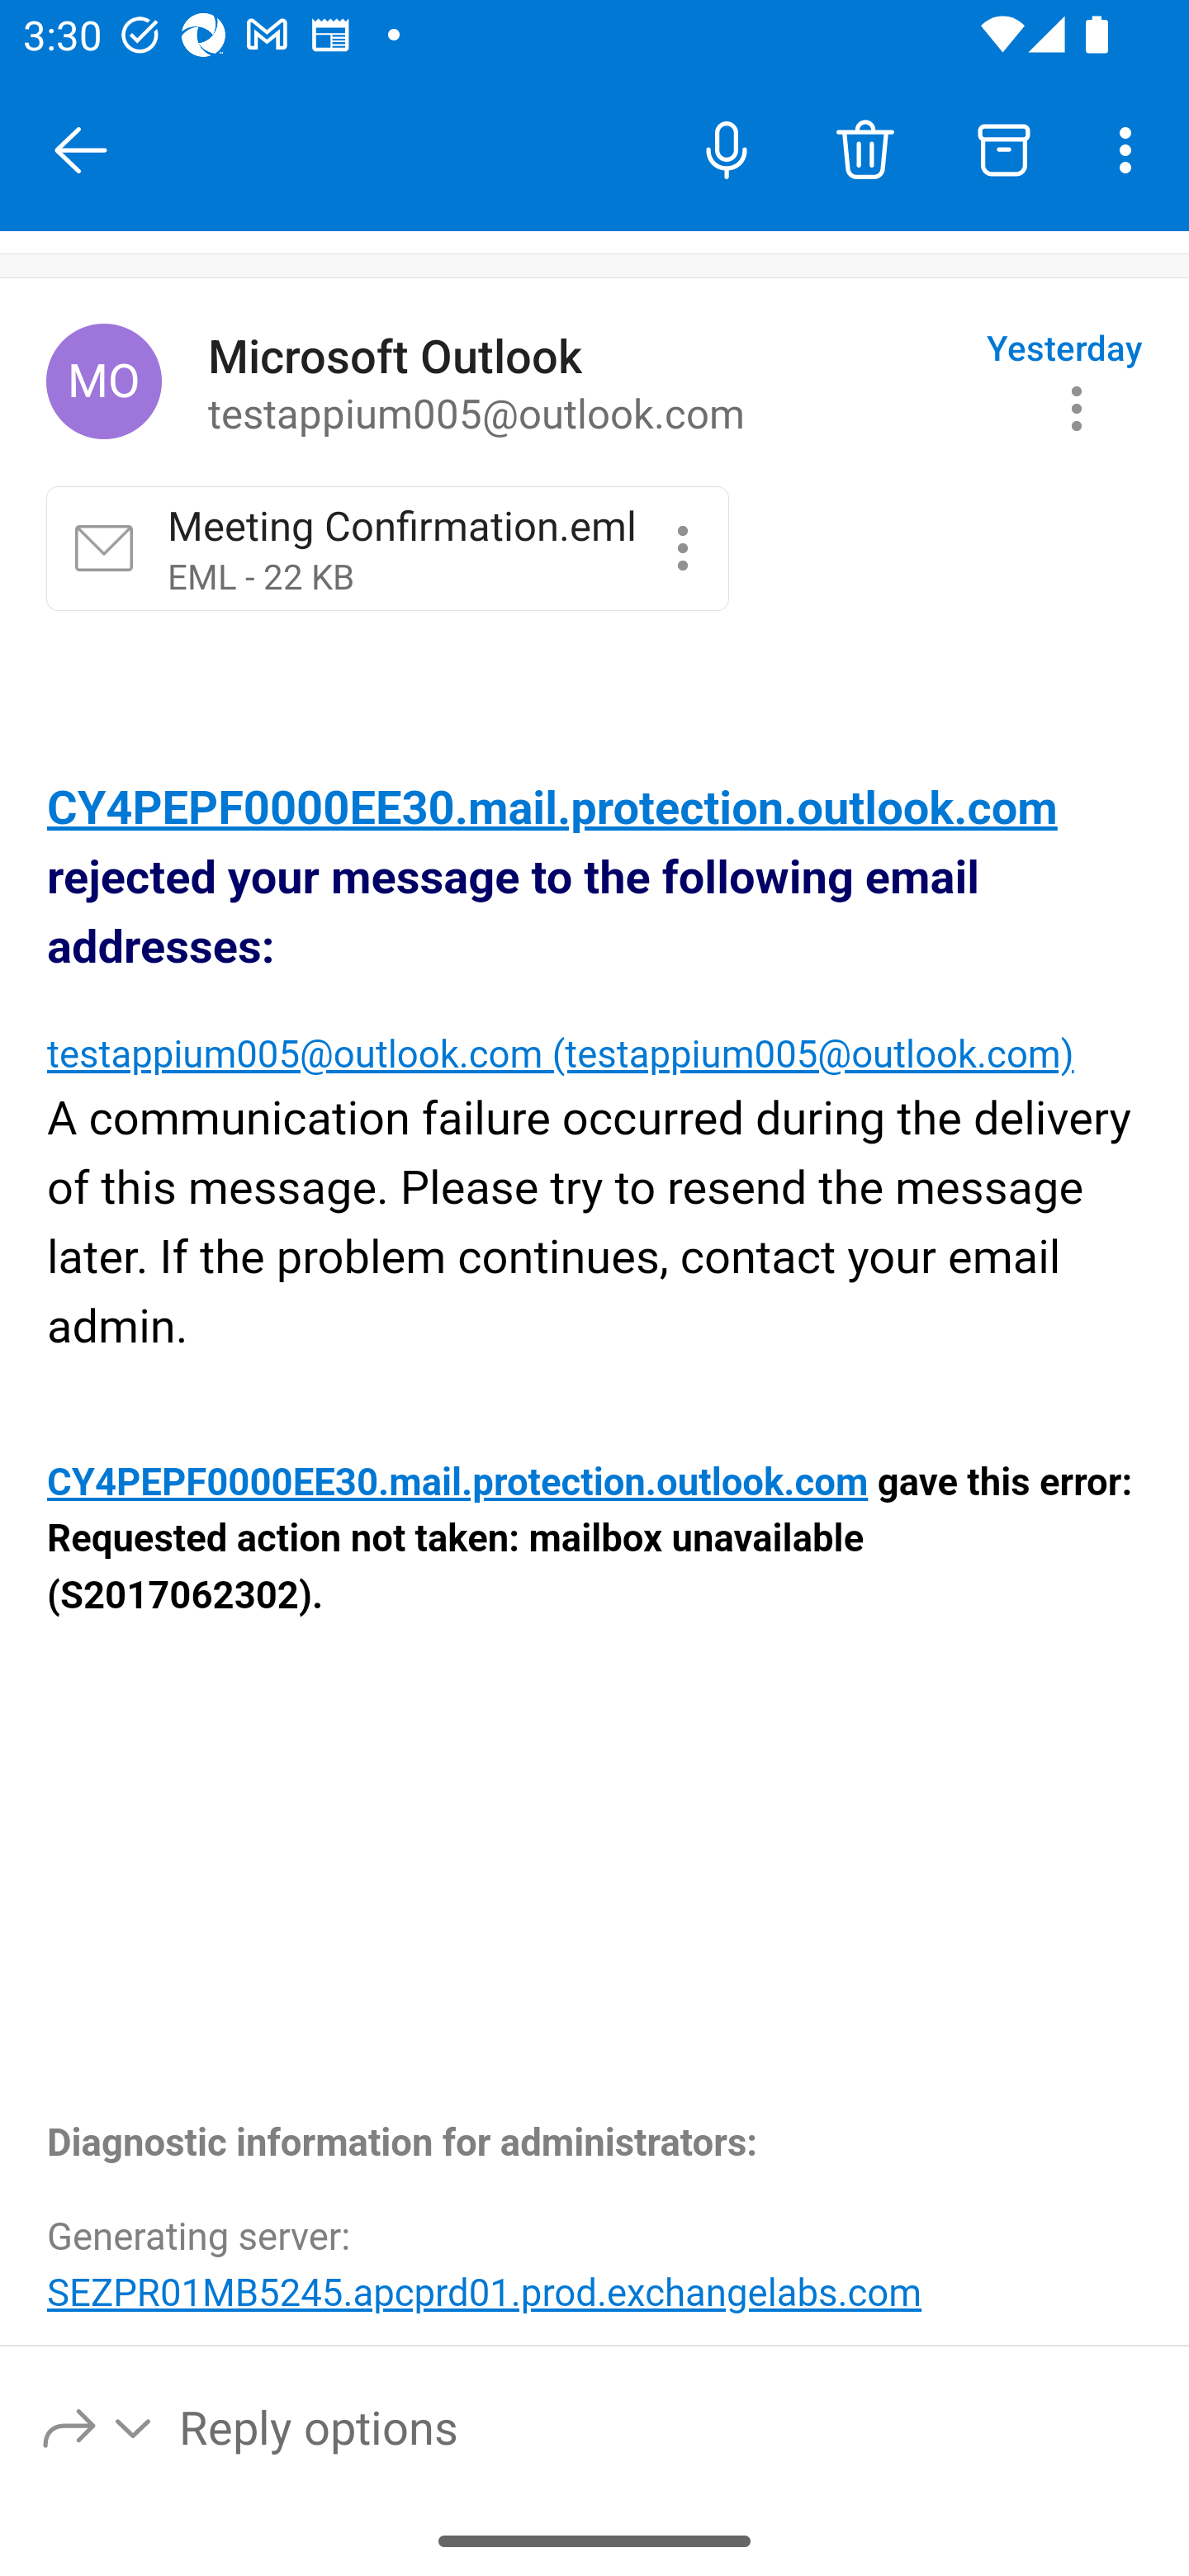 The width and height of the screenshot is (1189, 2576). What do you see at coordinates (1004, 149) in the screenshot?
I see `Archive` at bounding box center [1004, 149].